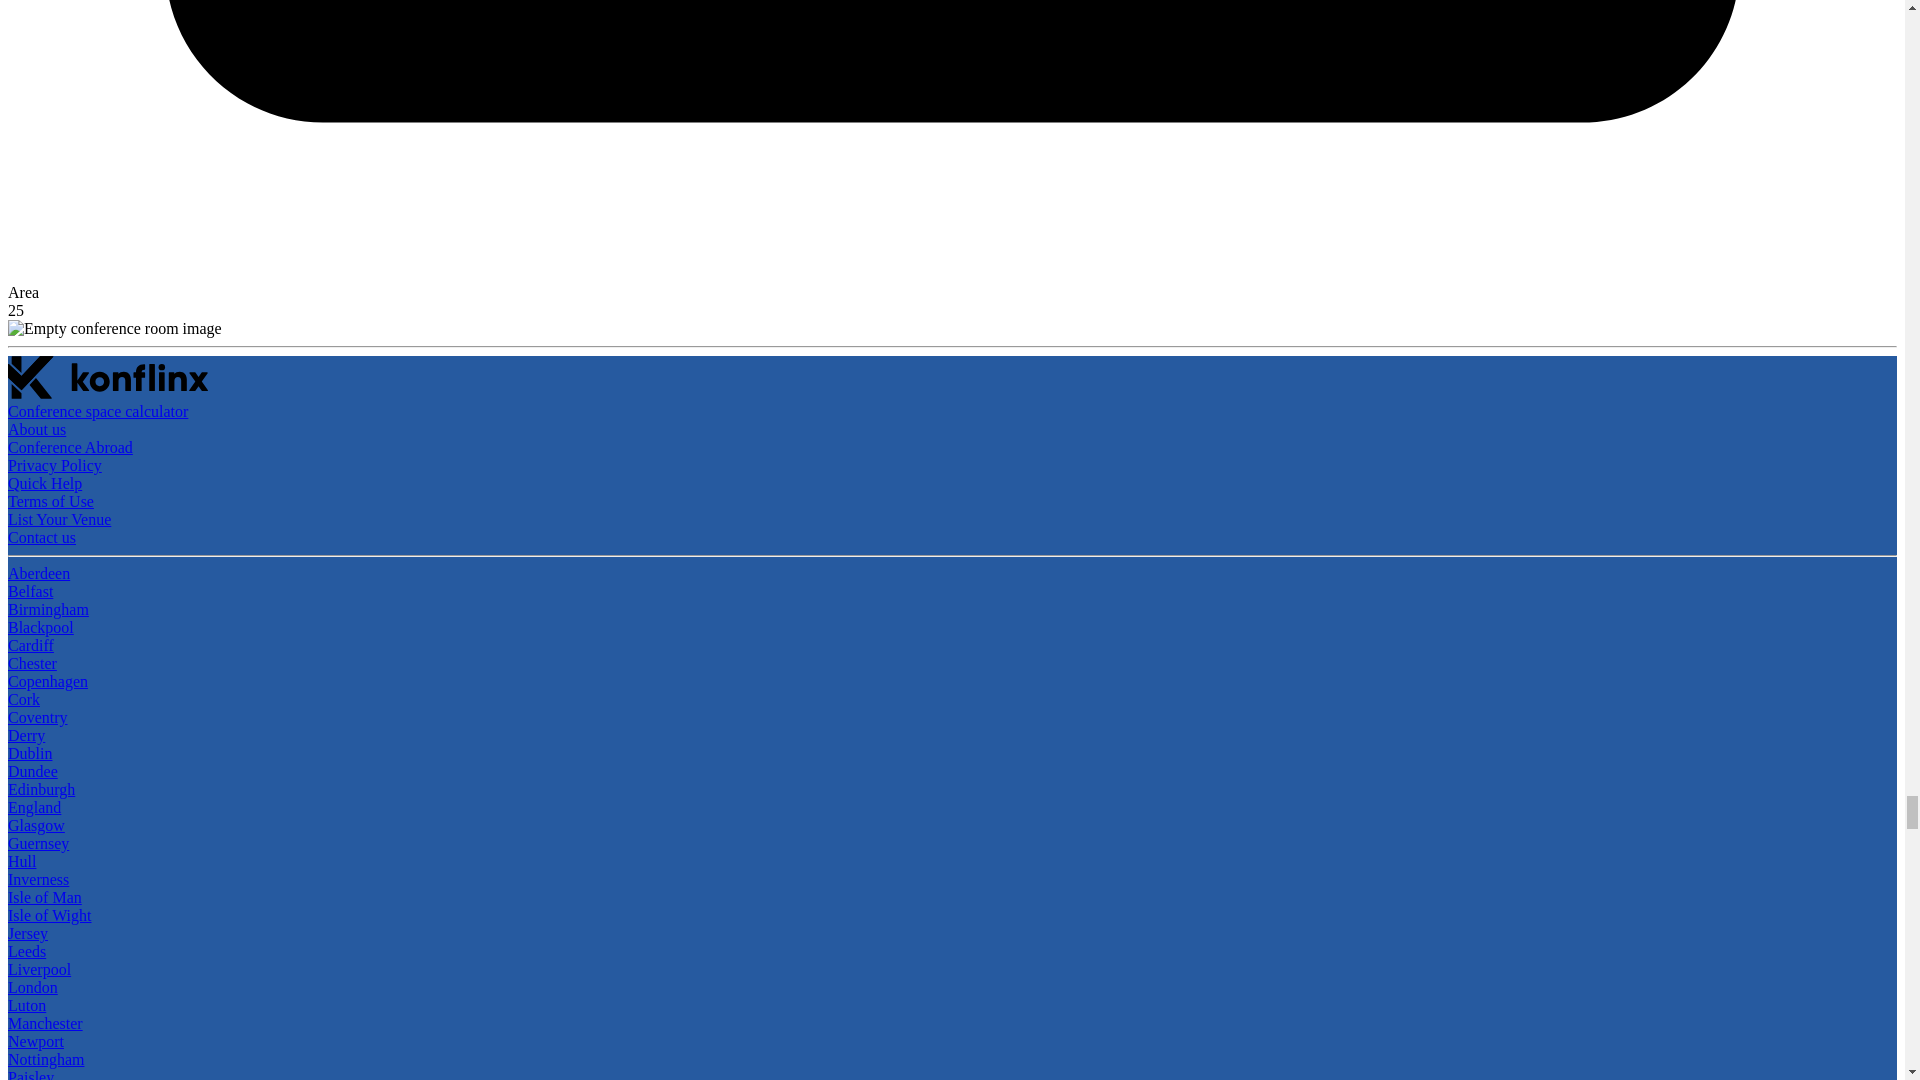  Describe the element at coordinates (50, 500) in the screenshot. I see `Terms of Use` at that location.